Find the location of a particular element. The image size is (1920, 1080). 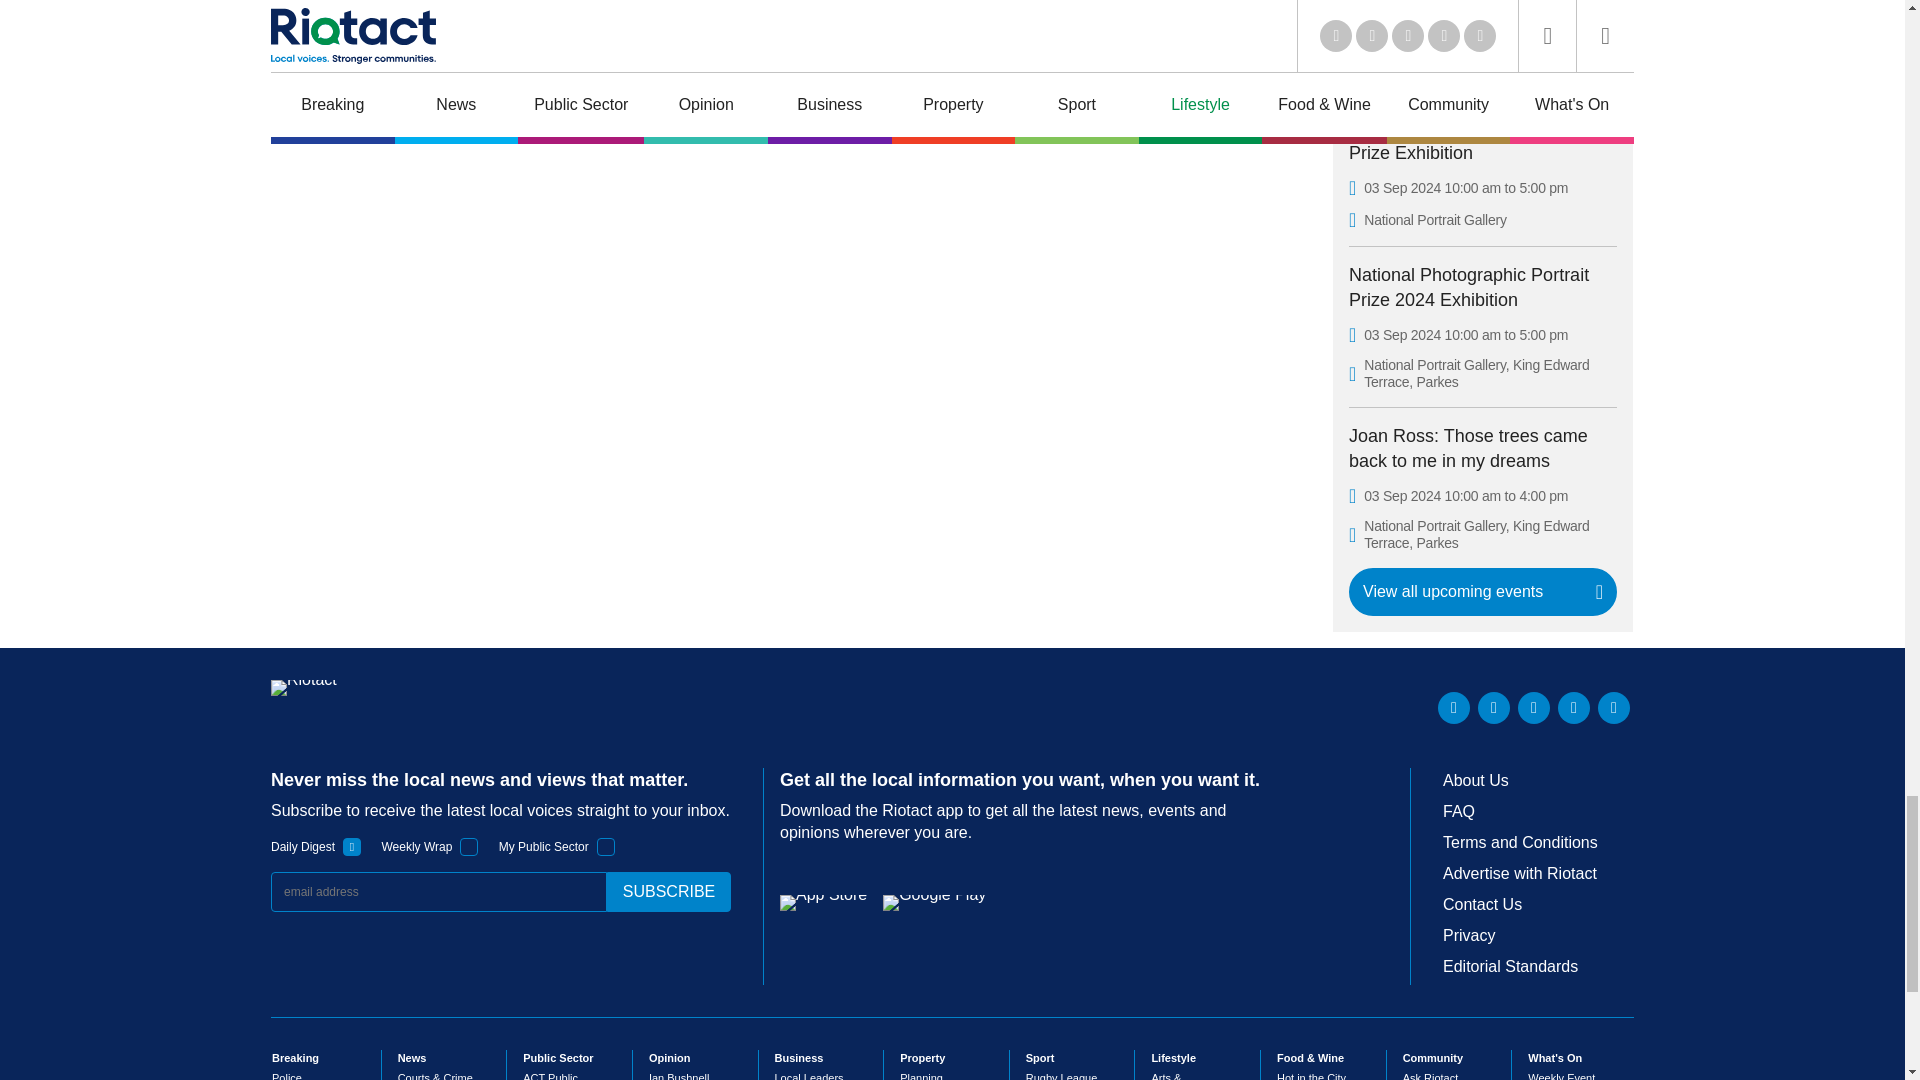

1 is located at coordinates (469, 847).